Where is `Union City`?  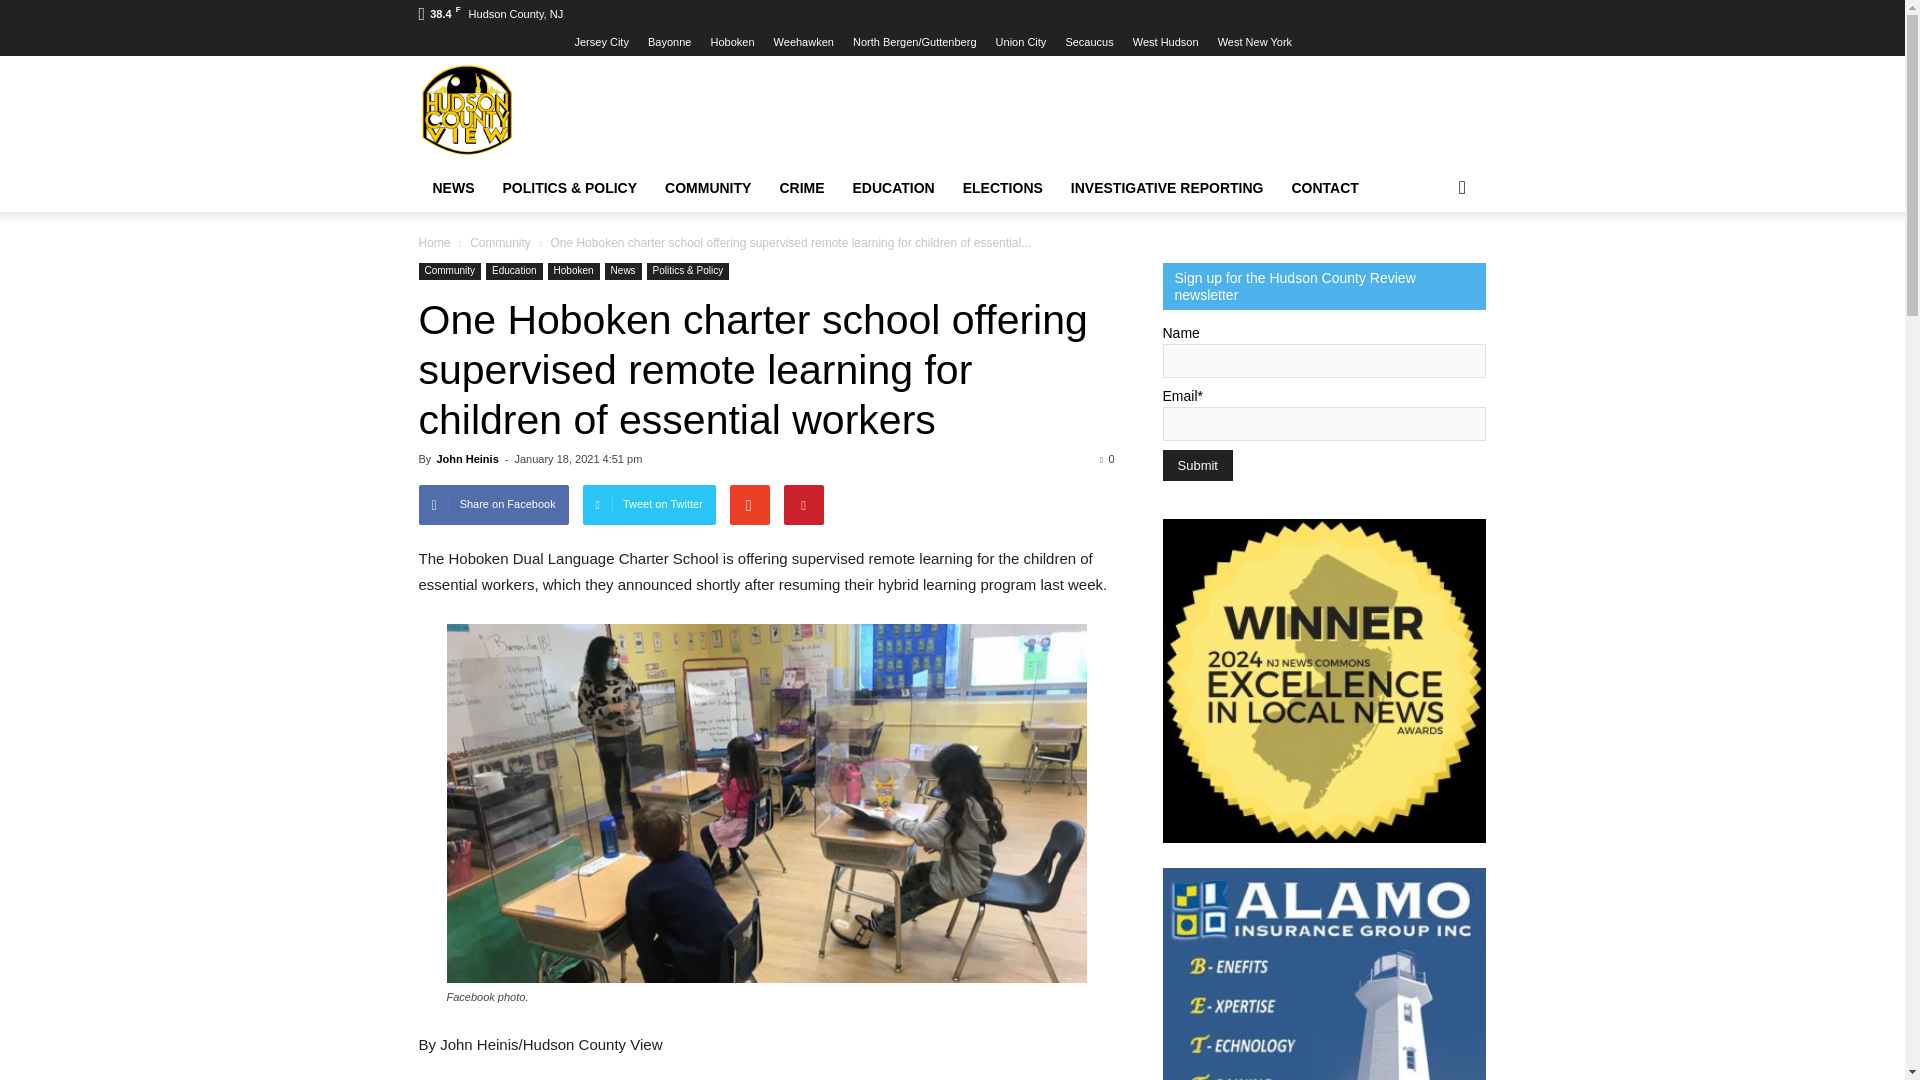
Union City is located at coordinates (1021, 41).